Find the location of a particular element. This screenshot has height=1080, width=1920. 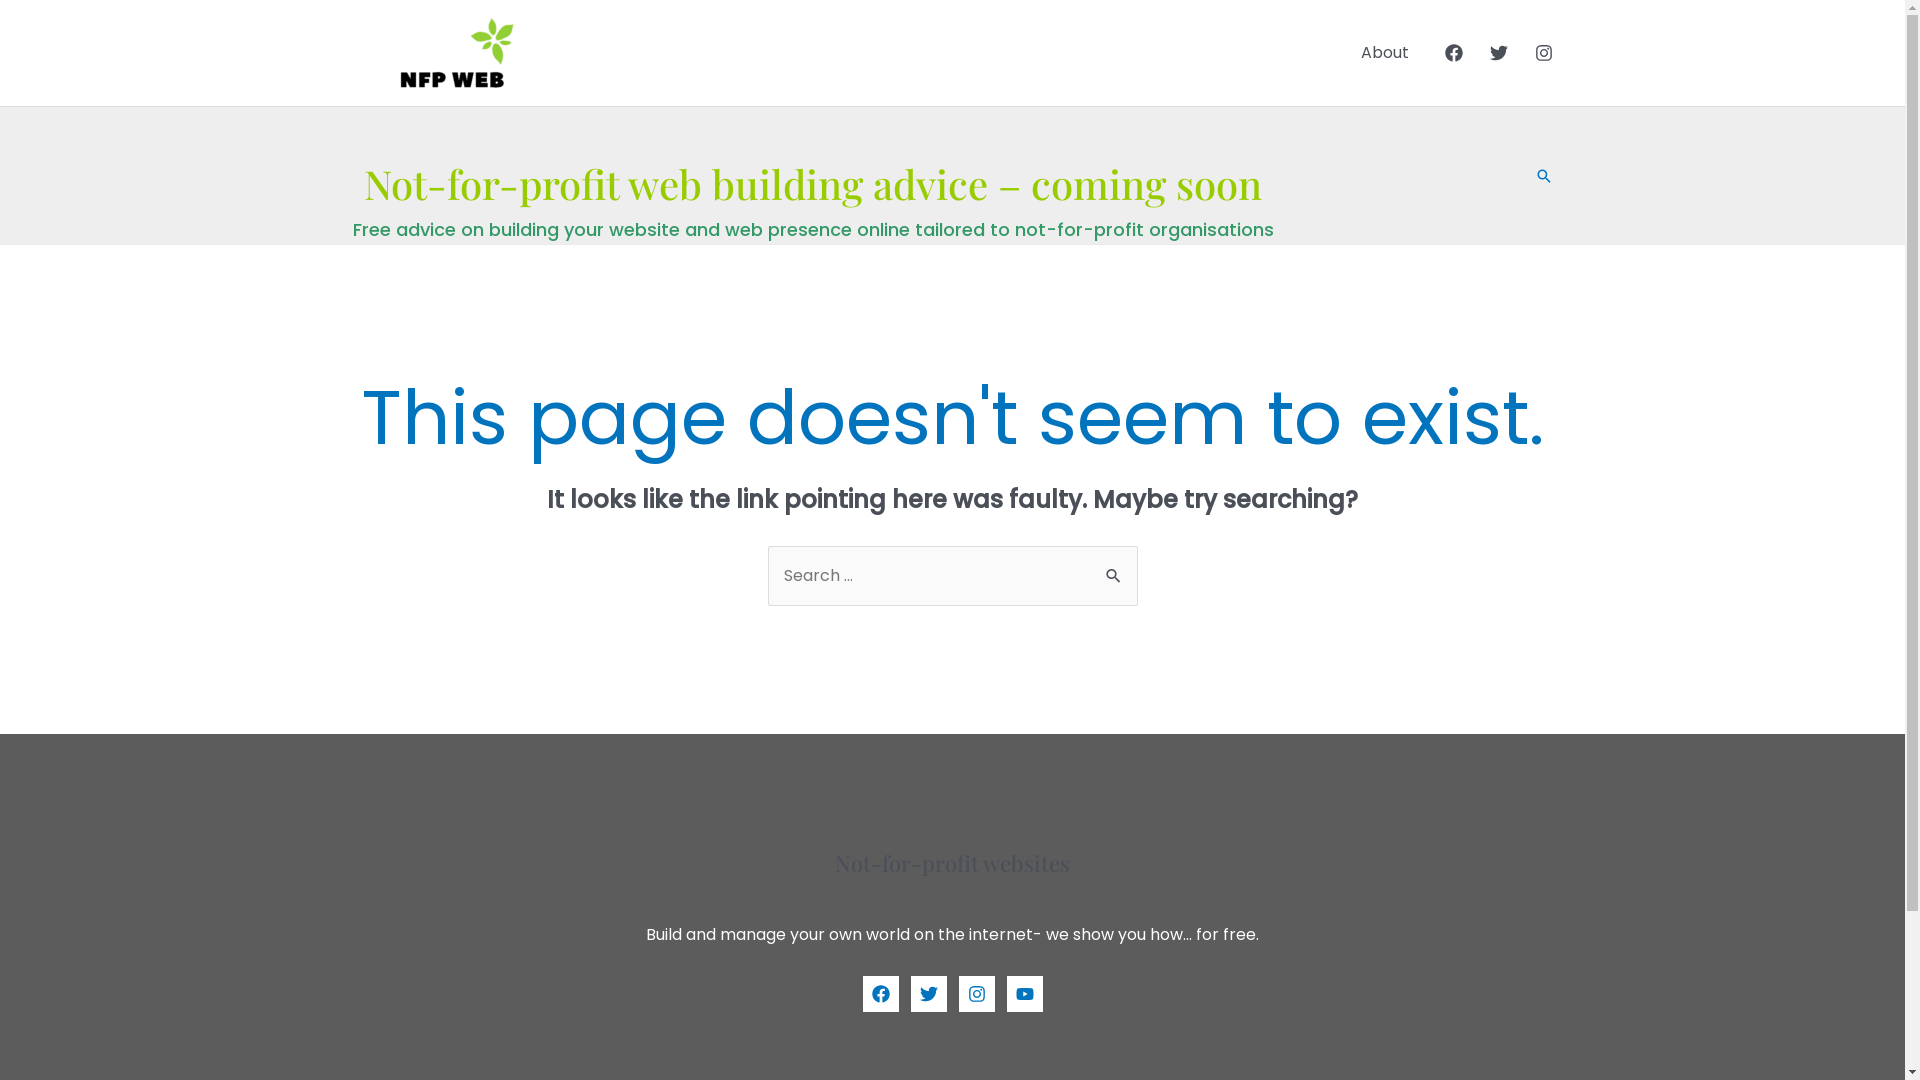

About is located at coordinates (1384, 53).